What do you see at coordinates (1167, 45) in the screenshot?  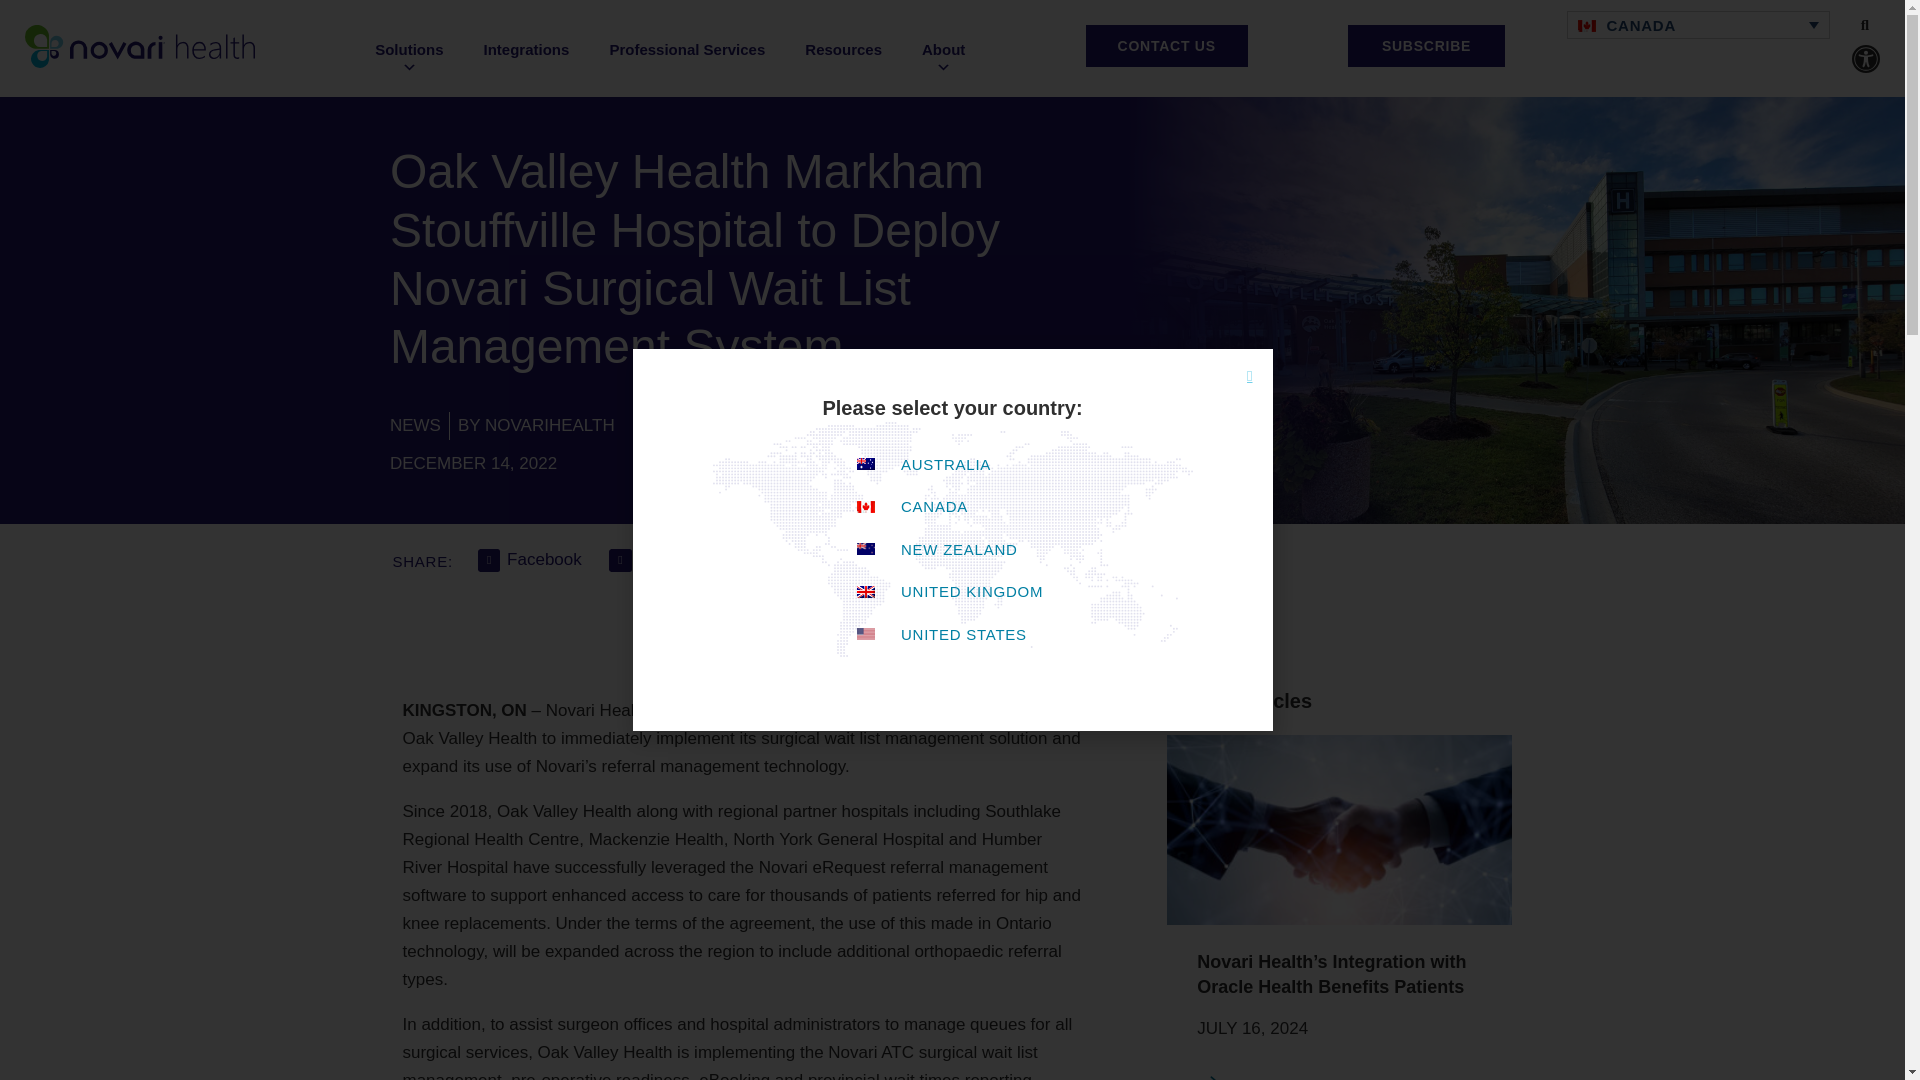 I see `CONTACT US` at bounding box center [1167, 45].